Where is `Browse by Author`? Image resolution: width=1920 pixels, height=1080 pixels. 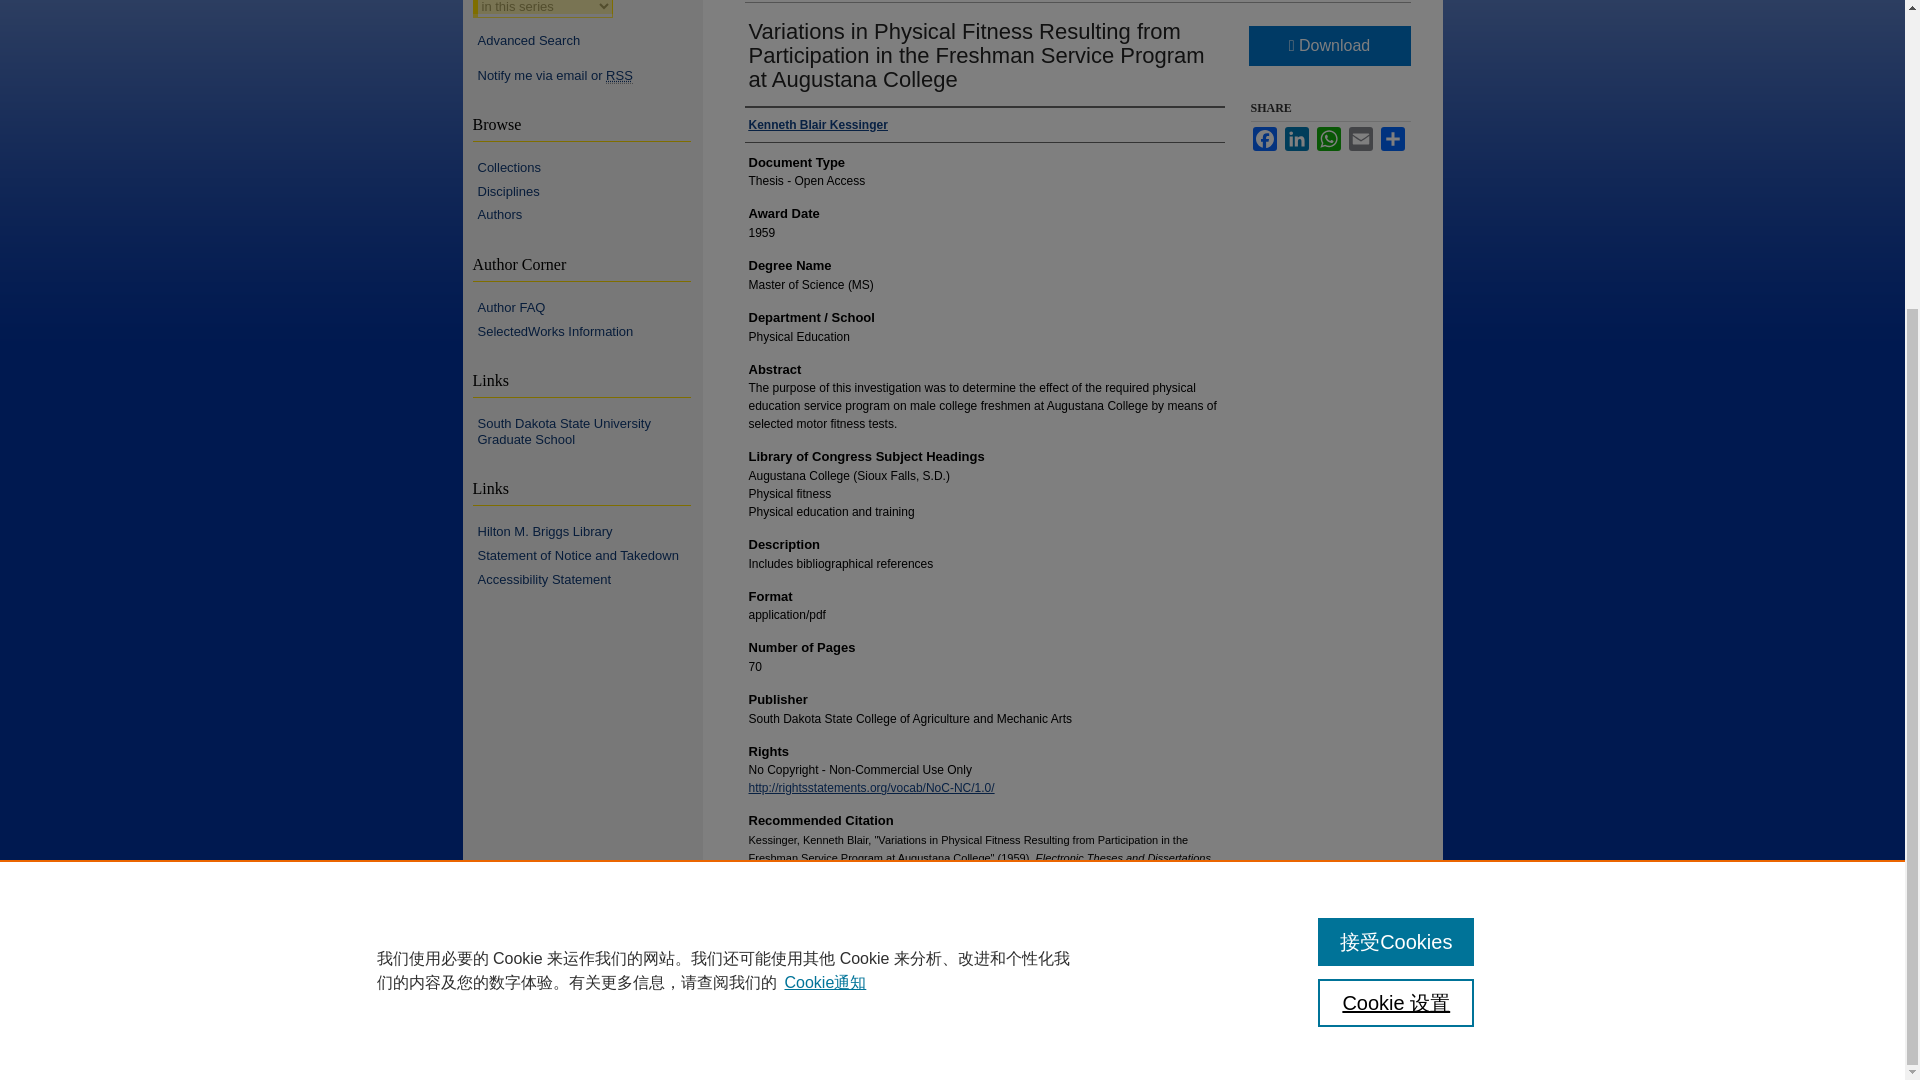 Browse by Author is located at coordinates (590, 214).